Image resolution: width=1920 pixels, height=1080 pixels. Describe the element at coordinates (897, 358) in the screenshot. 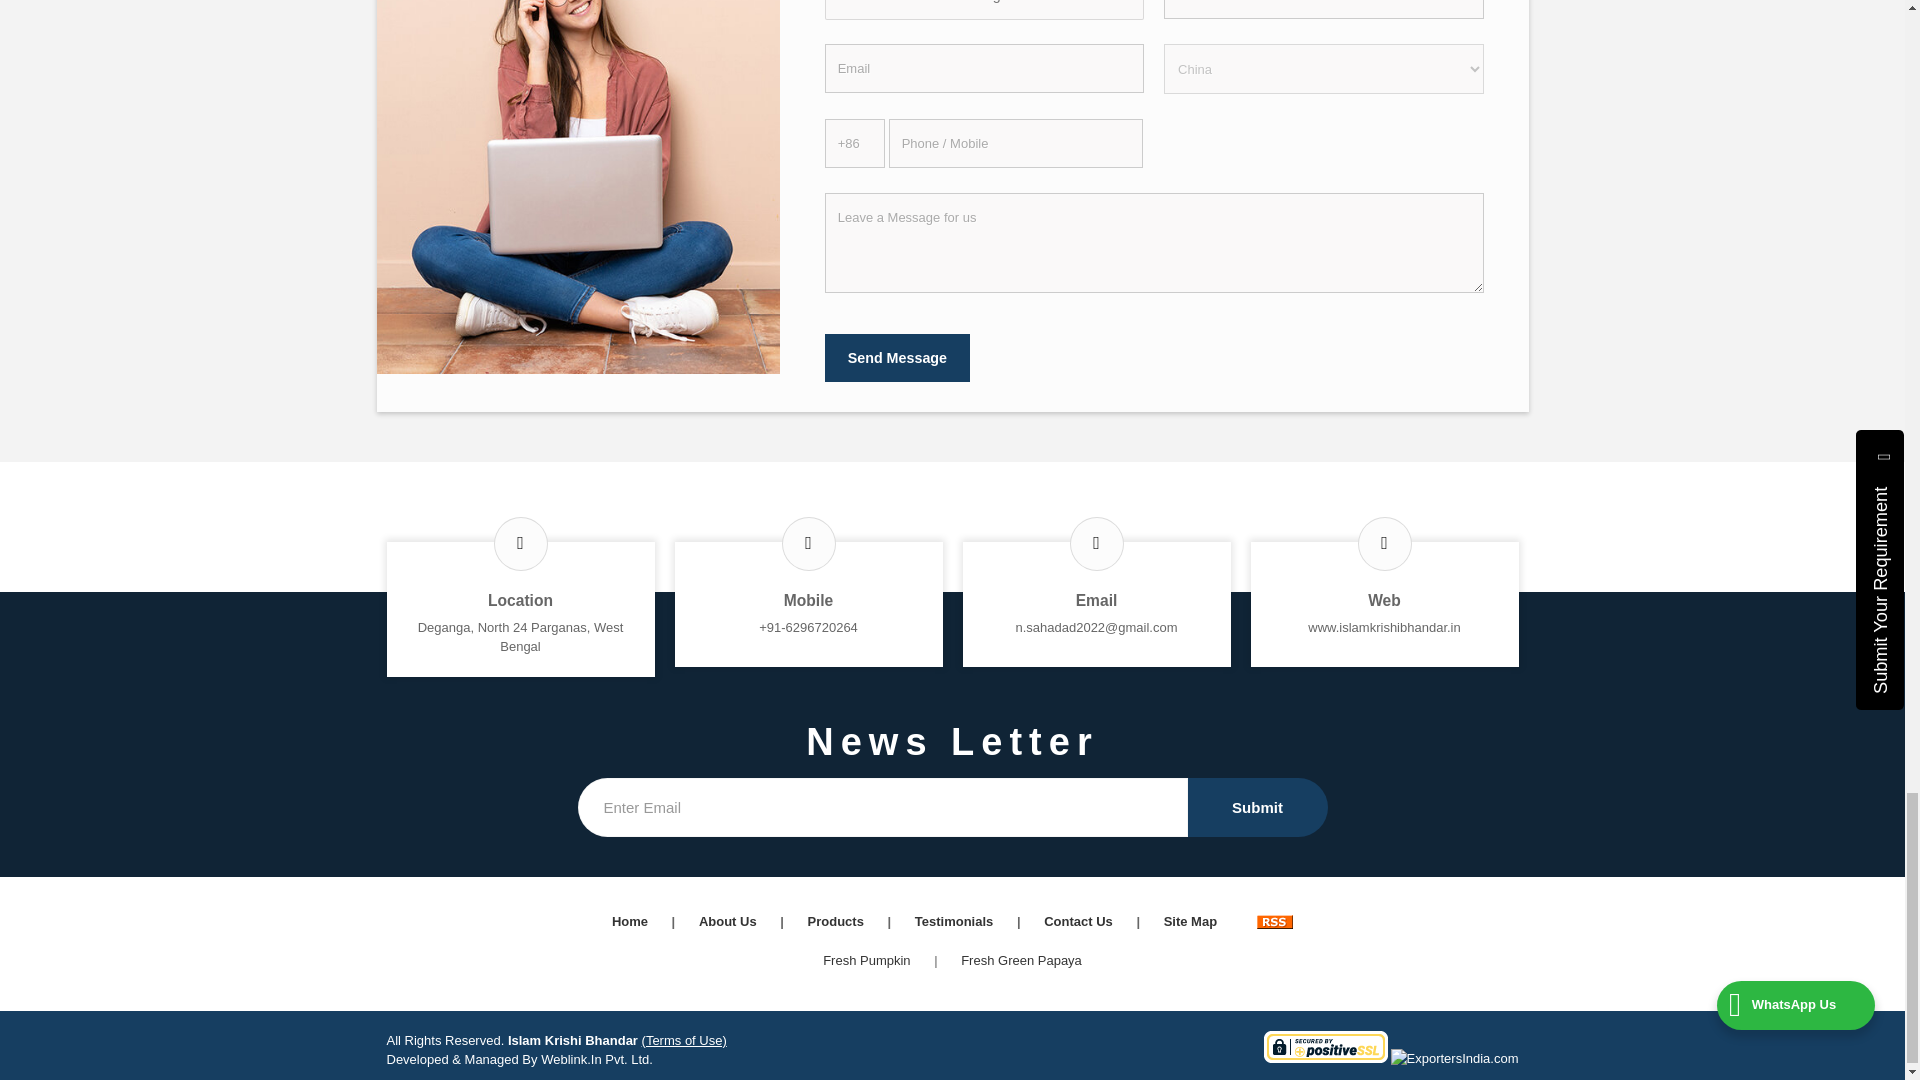

I see `Send Message` at that location.